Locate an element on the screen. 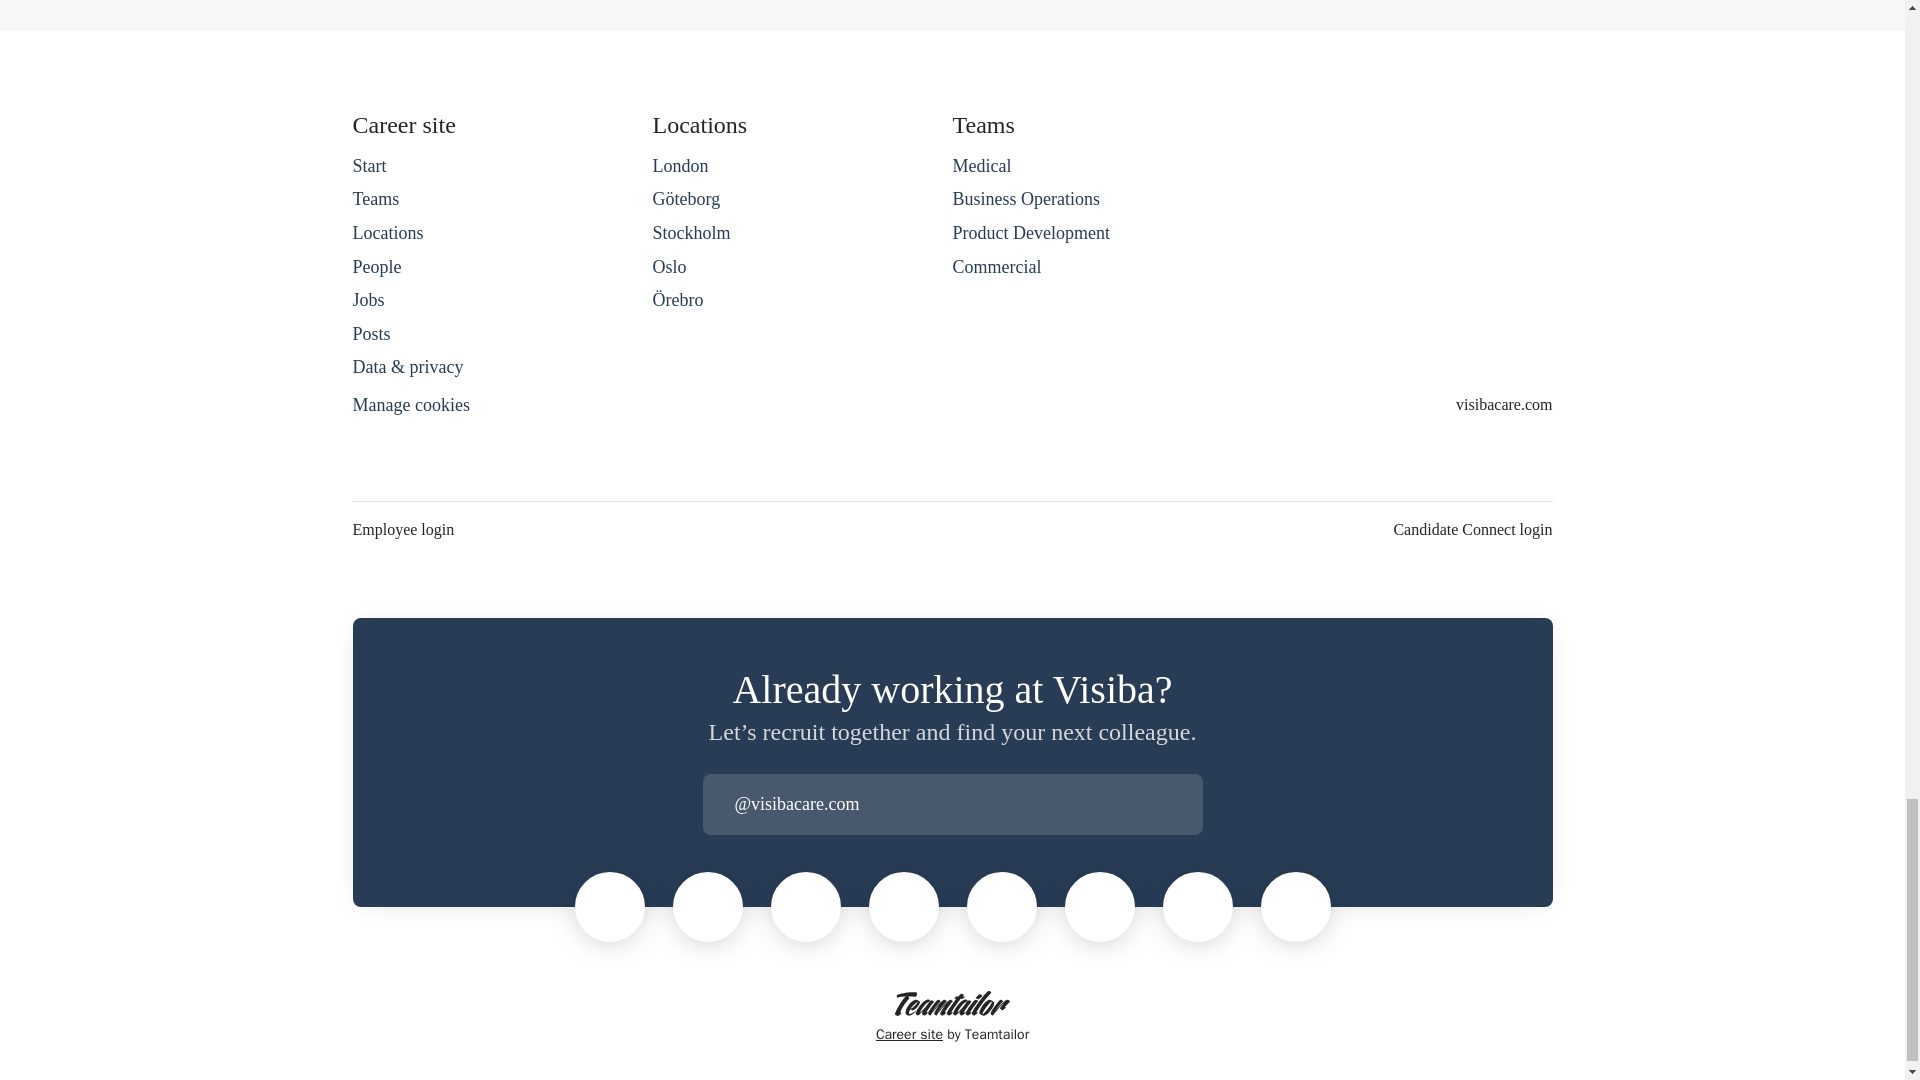 The width and height of the screenshot is (1920, 1080). Emilia Roos is located at coordinates (1198, 906).